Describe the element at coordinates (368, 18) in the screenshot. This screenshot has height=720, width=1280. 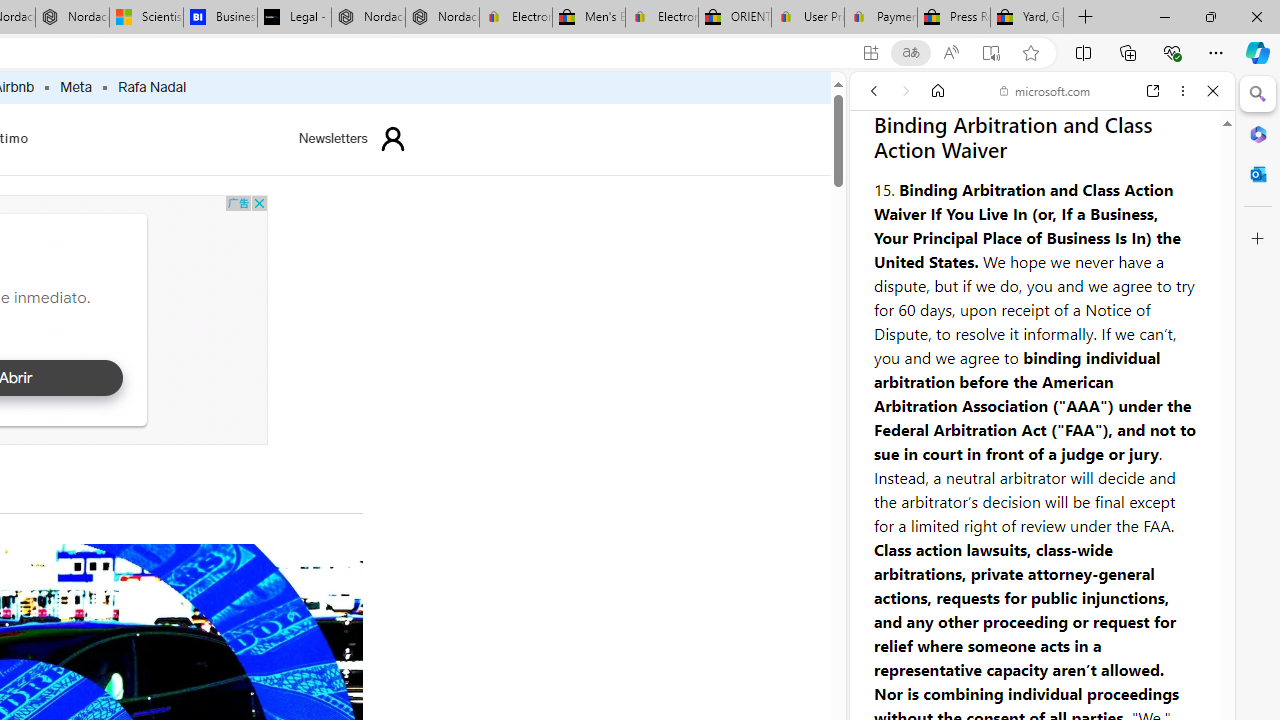
I see `Nordace - Summer Adventures 2024` at that location.